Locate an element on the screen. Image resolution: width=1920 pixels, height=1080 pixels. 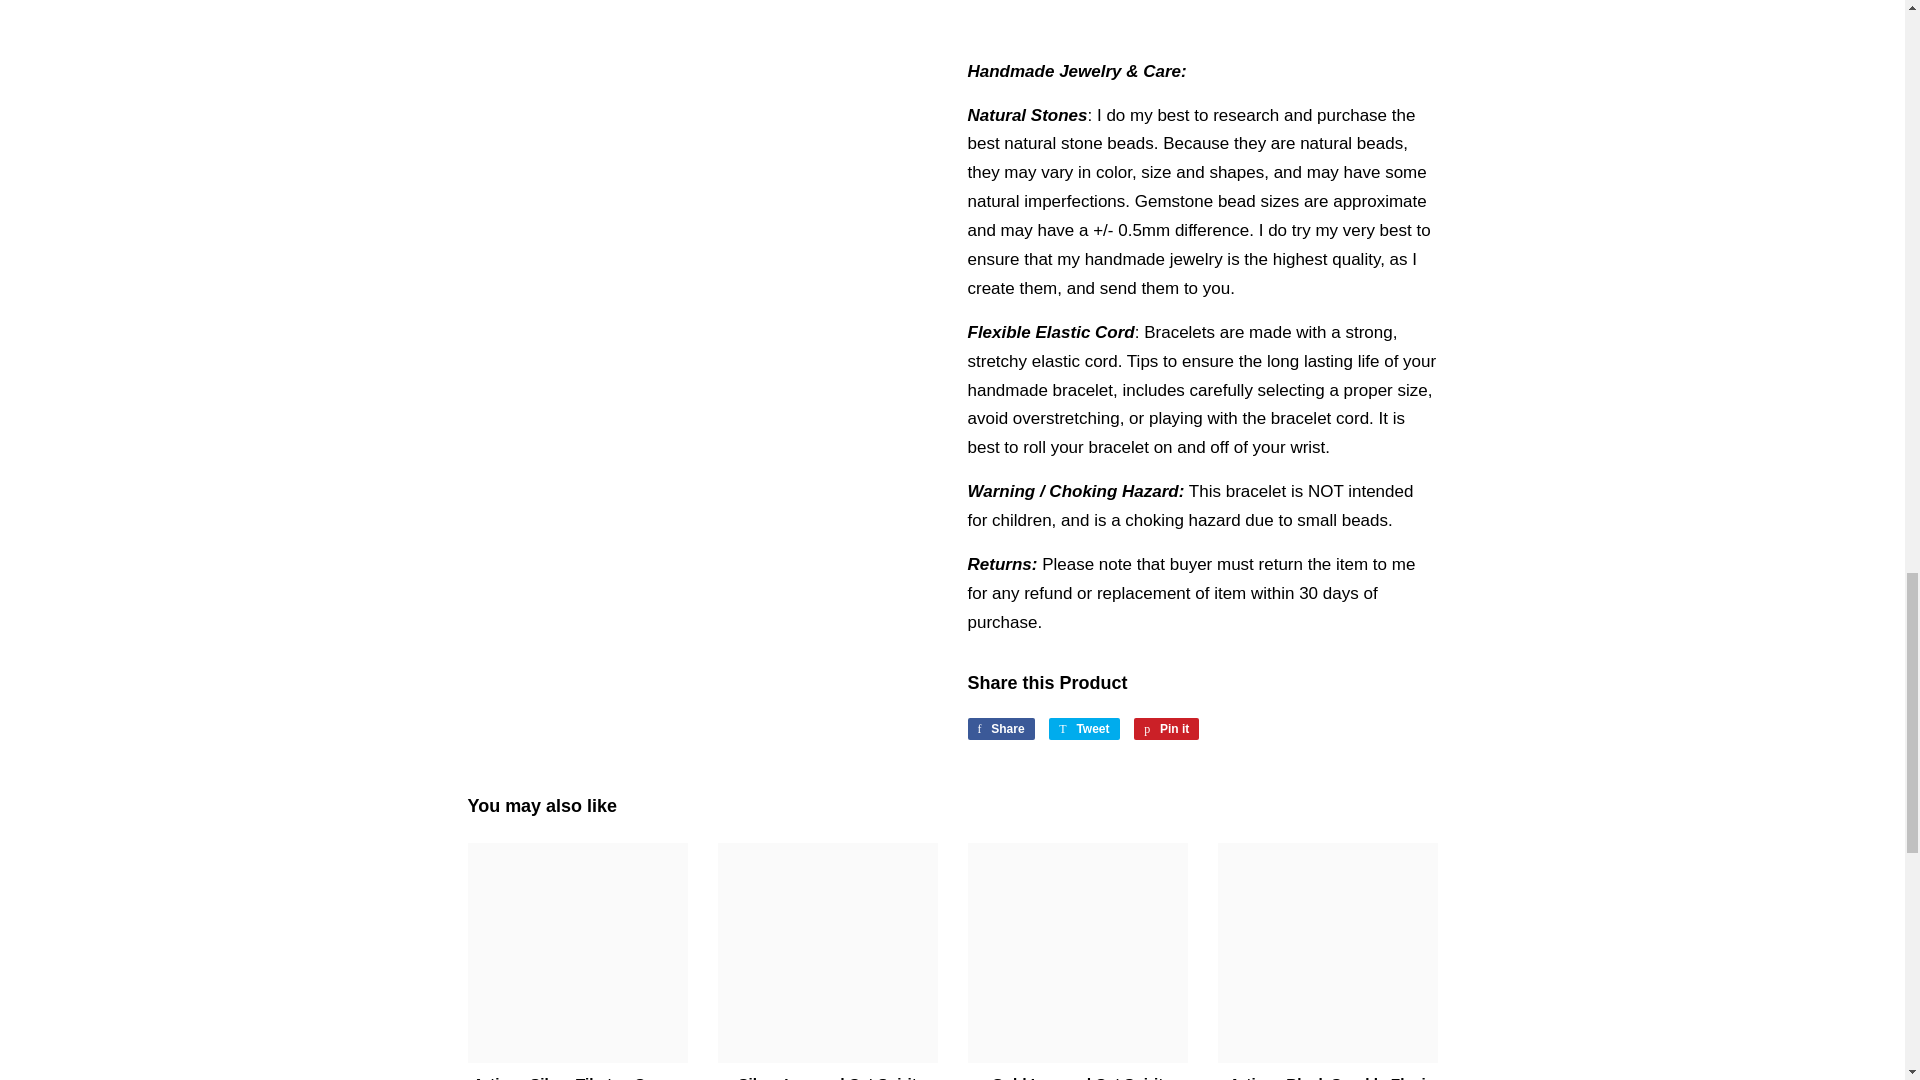
Tweet on Twitter is located at coordinates (1084, 728).